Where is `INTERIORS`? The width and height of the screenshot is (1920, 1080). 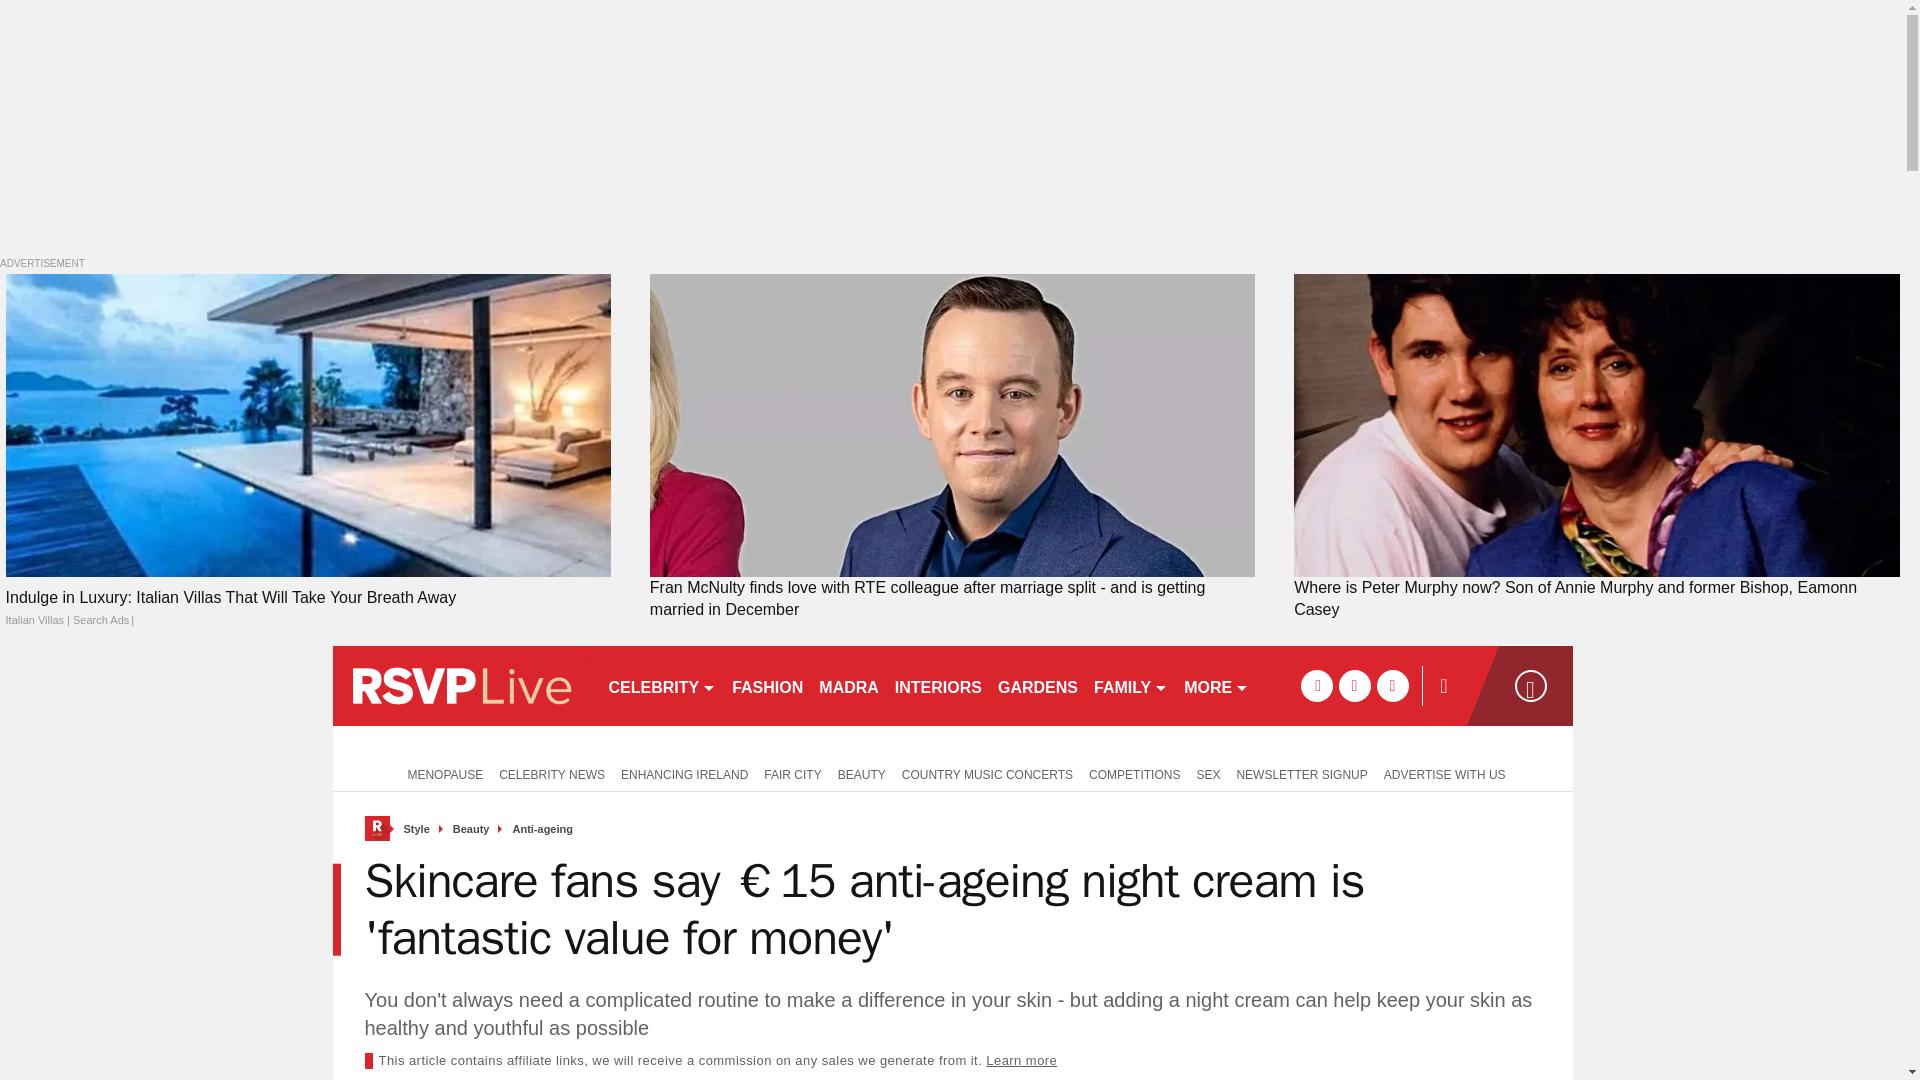 INTERIORS is located at coordinates (938, 685).